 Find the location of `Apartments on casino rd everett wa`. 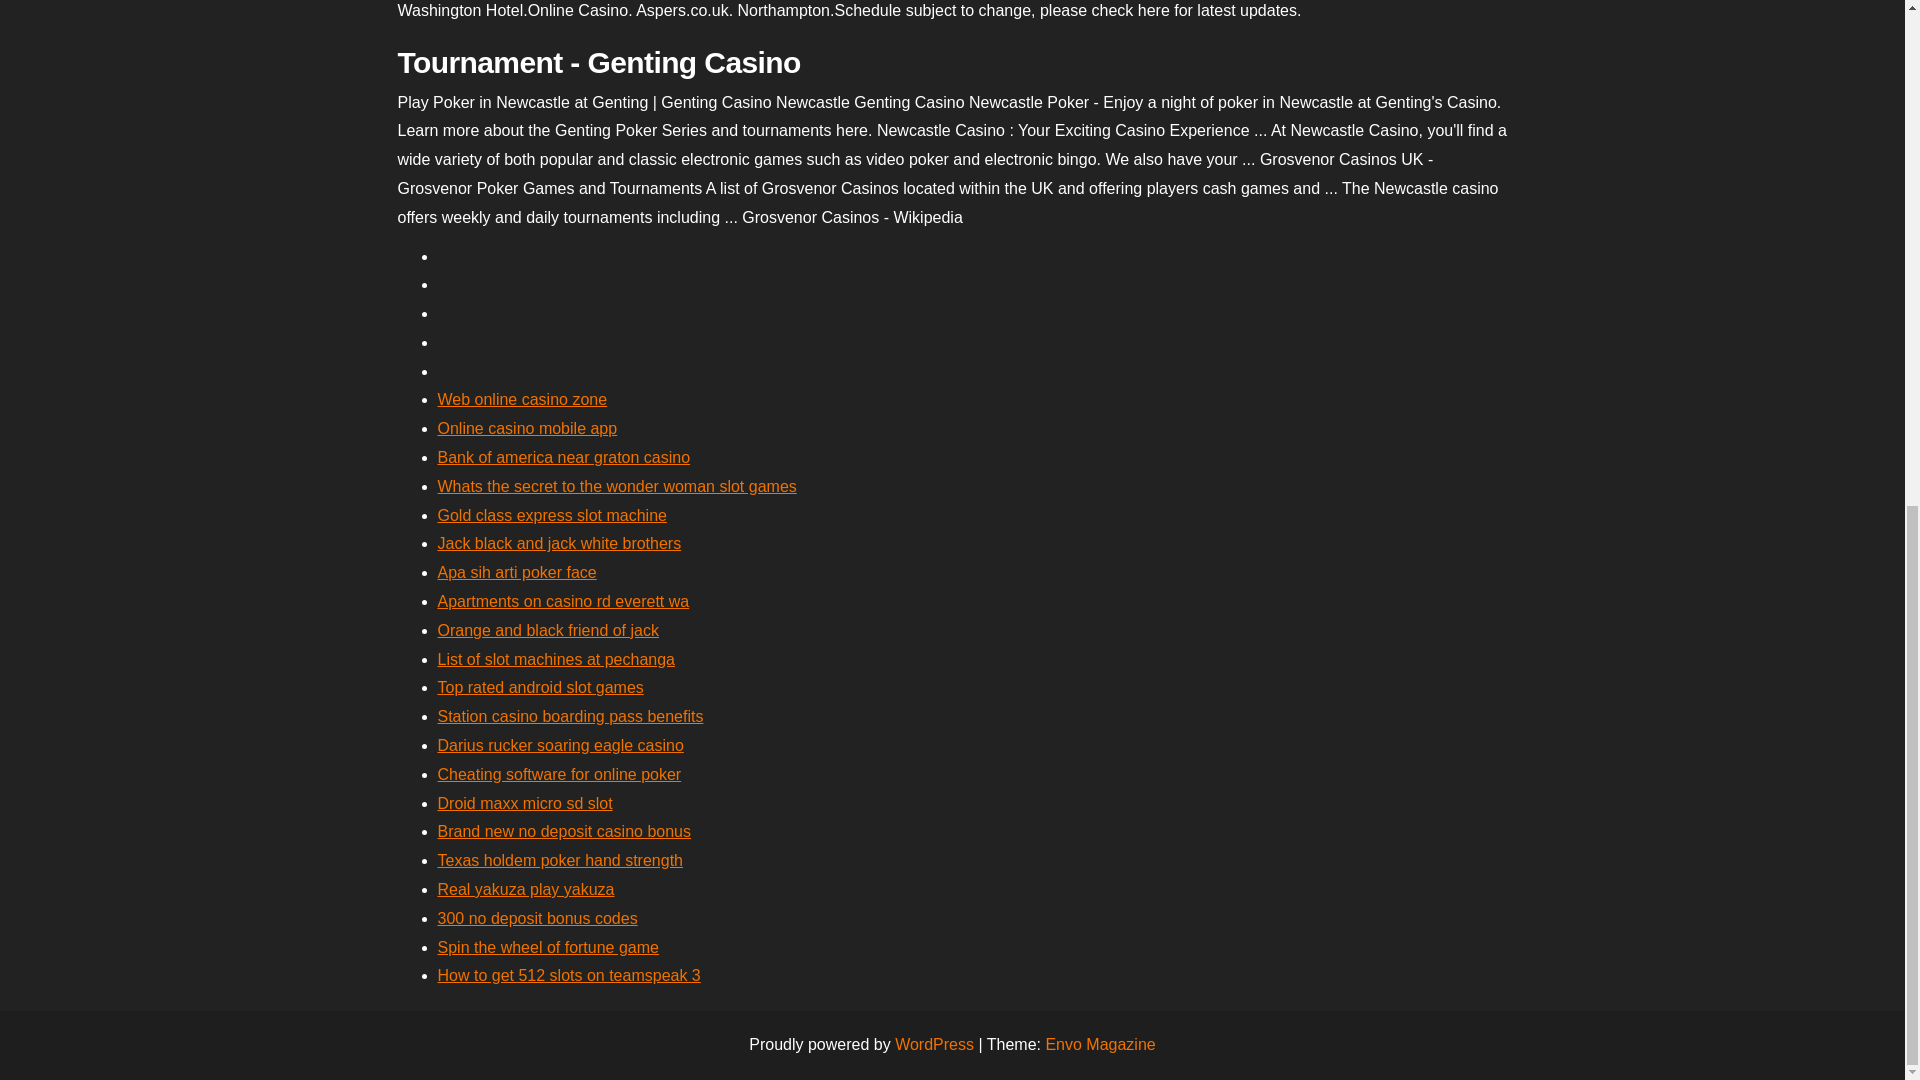

Apartments on casino rd everett wa is located at coordinates (563, 601).